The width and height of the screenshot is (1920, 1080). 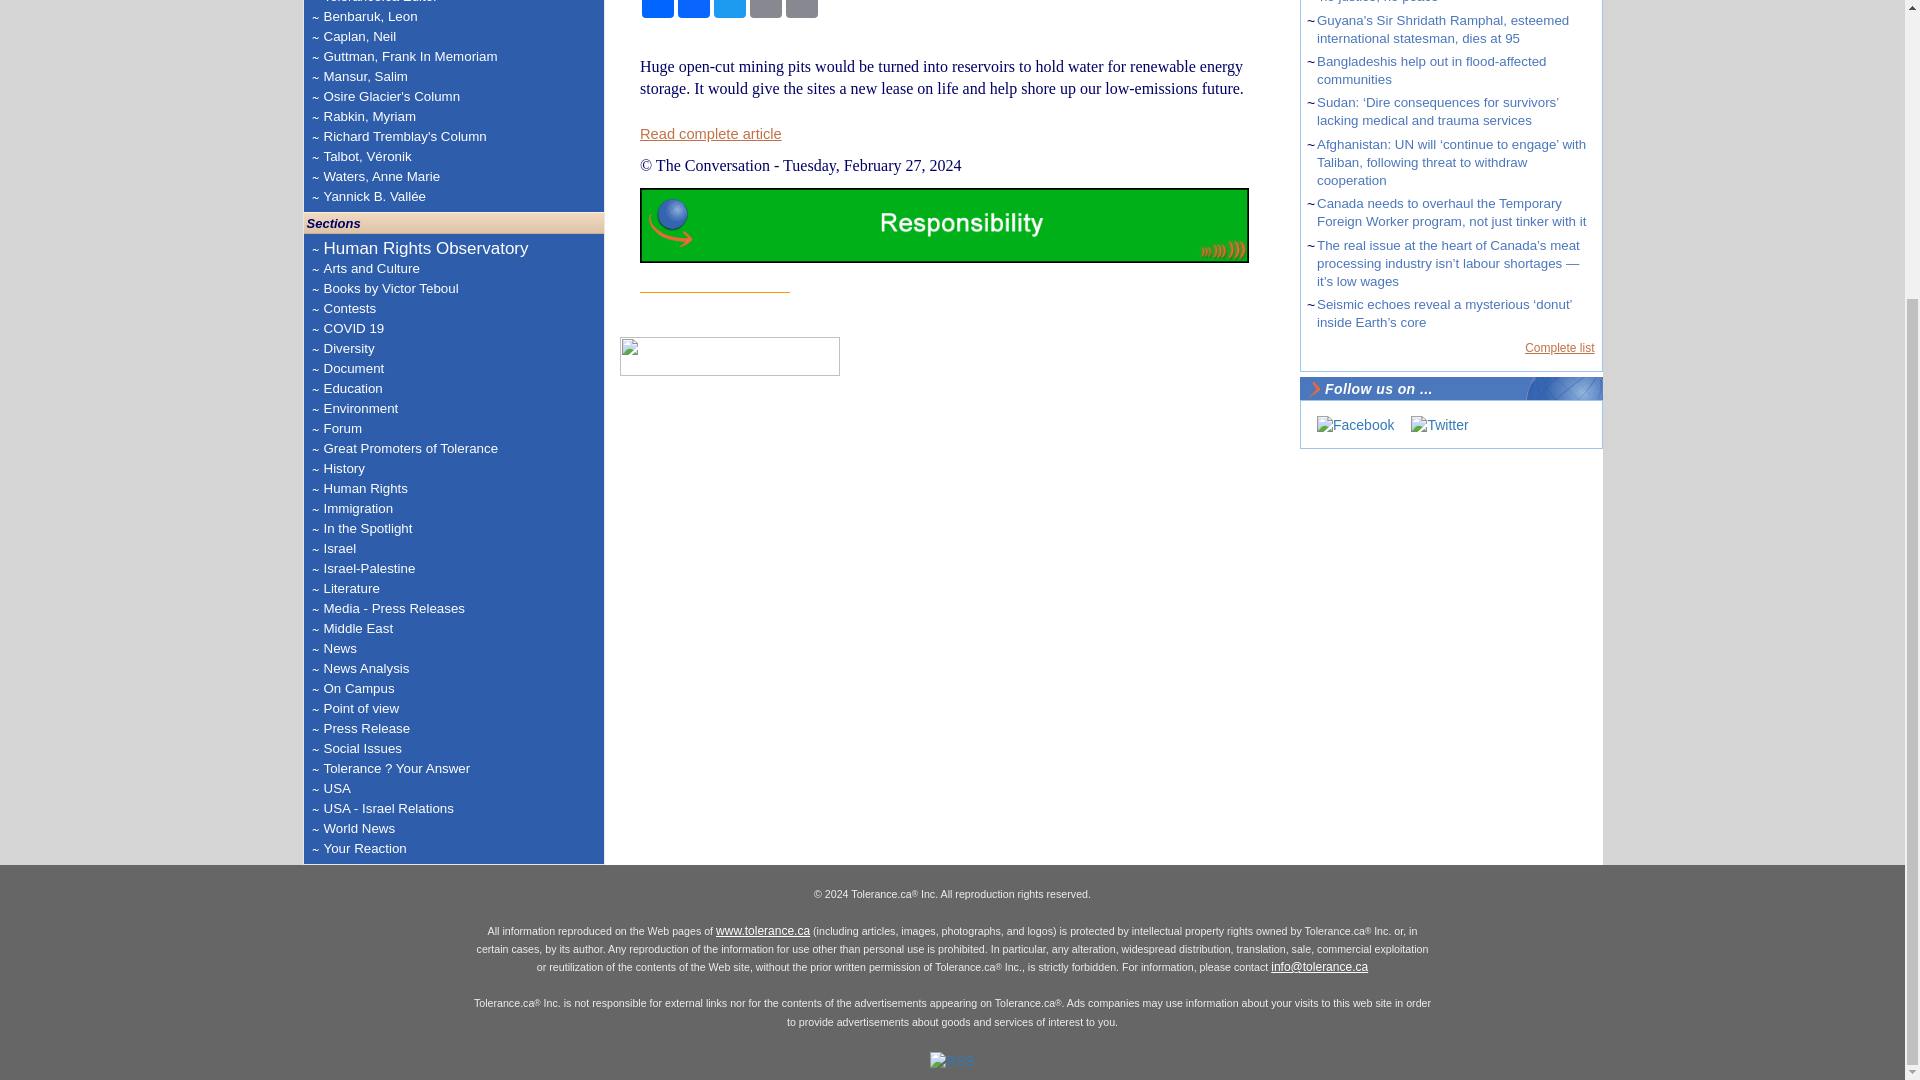 I want to click on Human Rights Observatory, so click(x=426, y=248).